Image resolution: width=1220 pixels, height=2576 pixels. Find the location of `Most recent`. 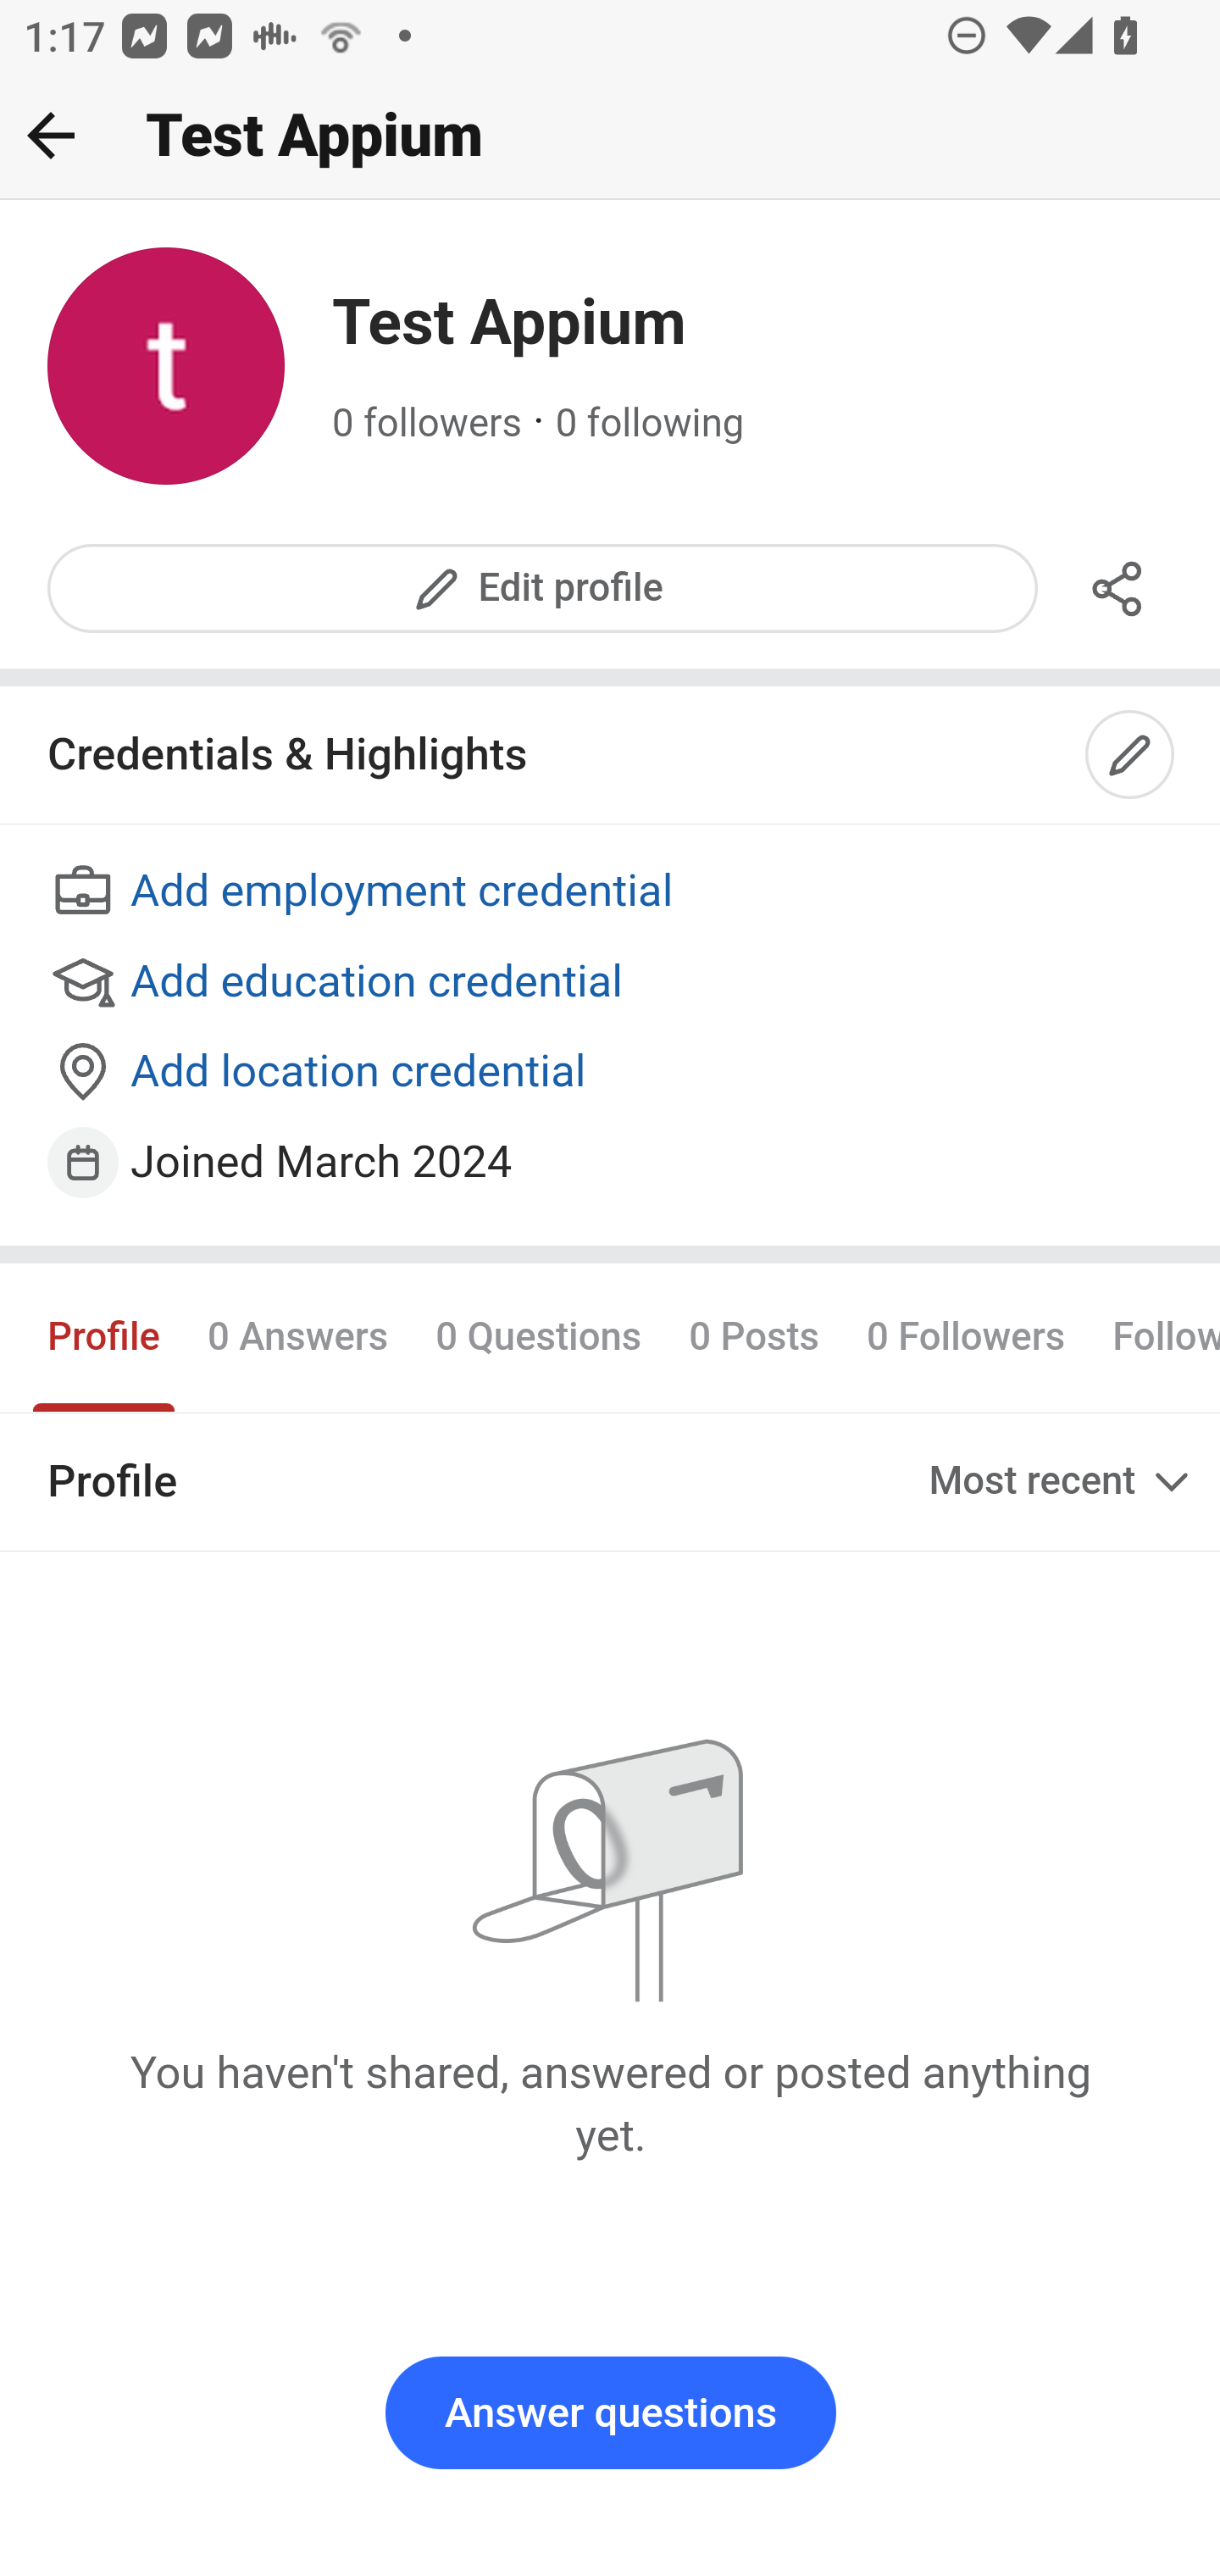

Most recent is located at coordinates (1062, 1482).